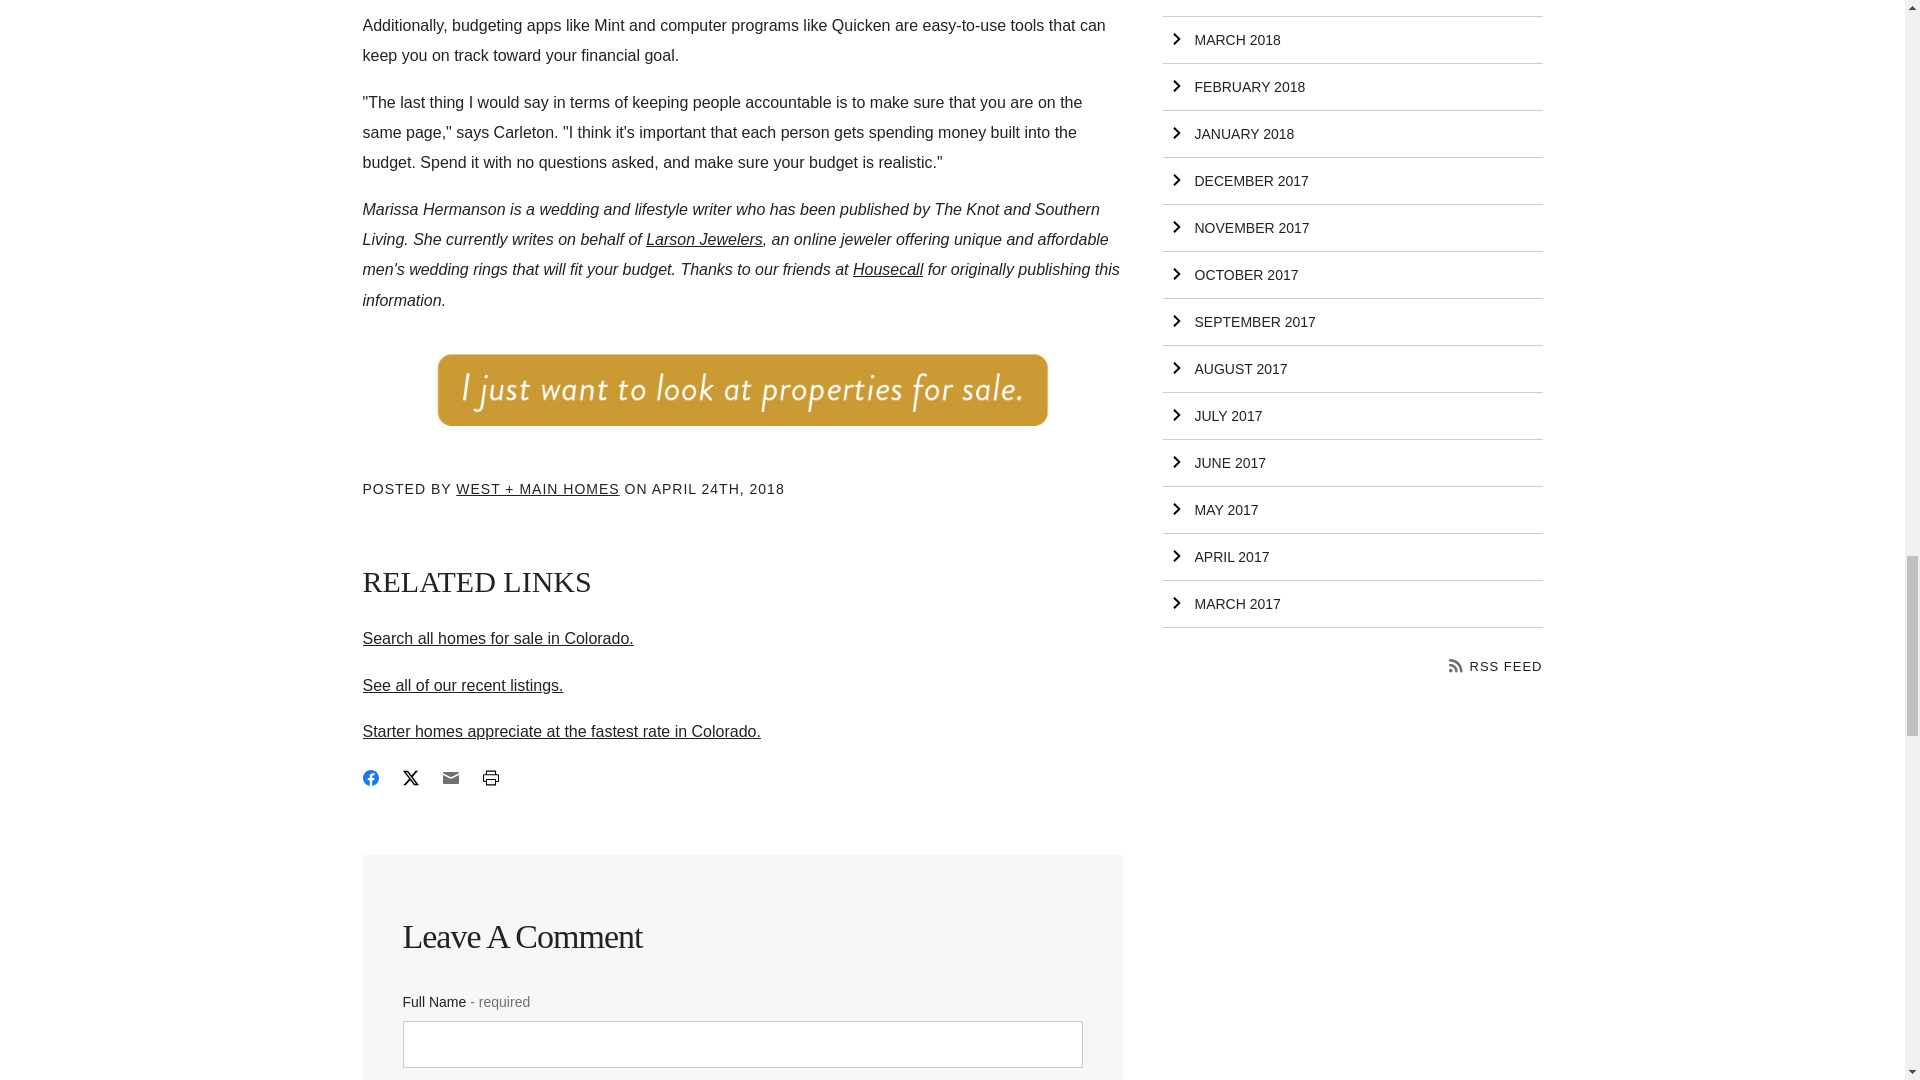  What do you see at coordinates (1496, 666) in the screenshot?
I see `RSS FEED` at bounding box center [1496, 666].